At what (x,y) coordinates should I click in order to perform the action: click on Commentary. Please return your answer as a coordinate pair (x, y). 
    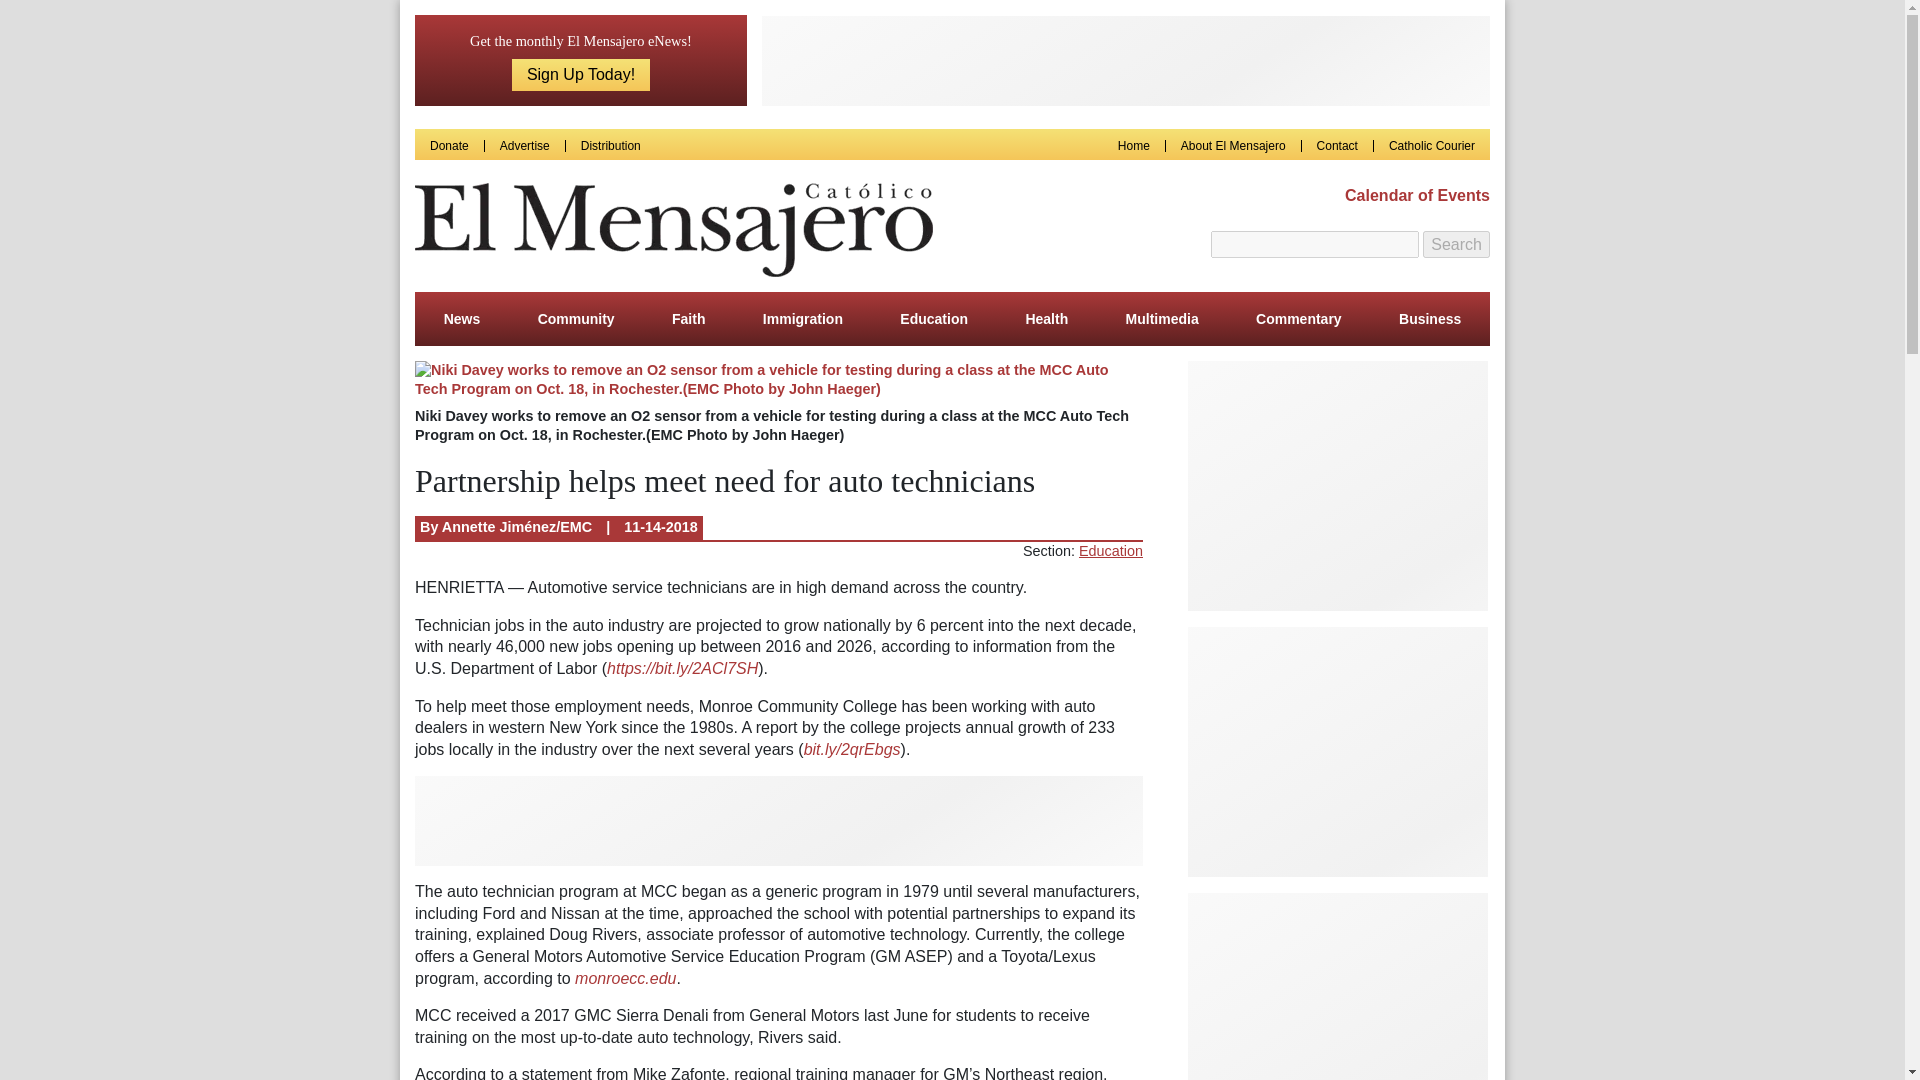
    Looking at the image, I should click on (1298, 318).